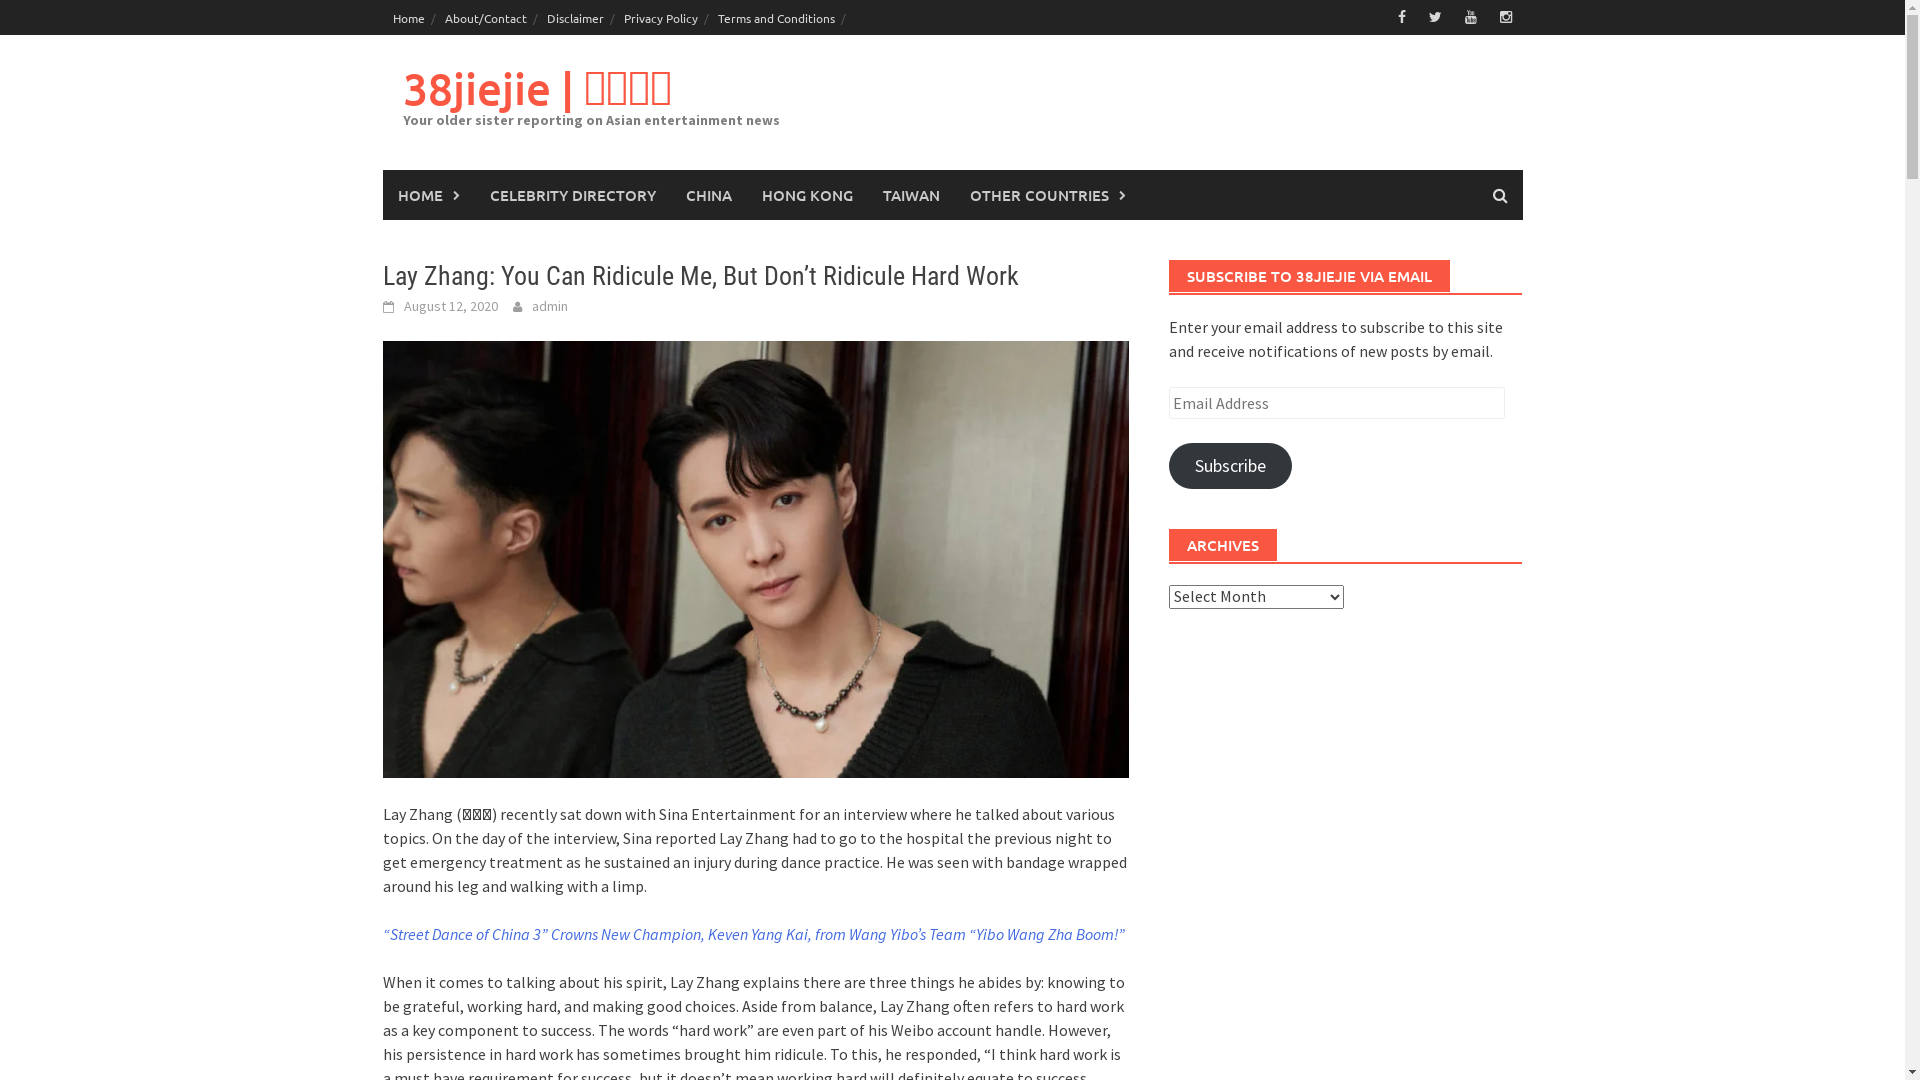  I want to click on HOME, so click(428, 195).